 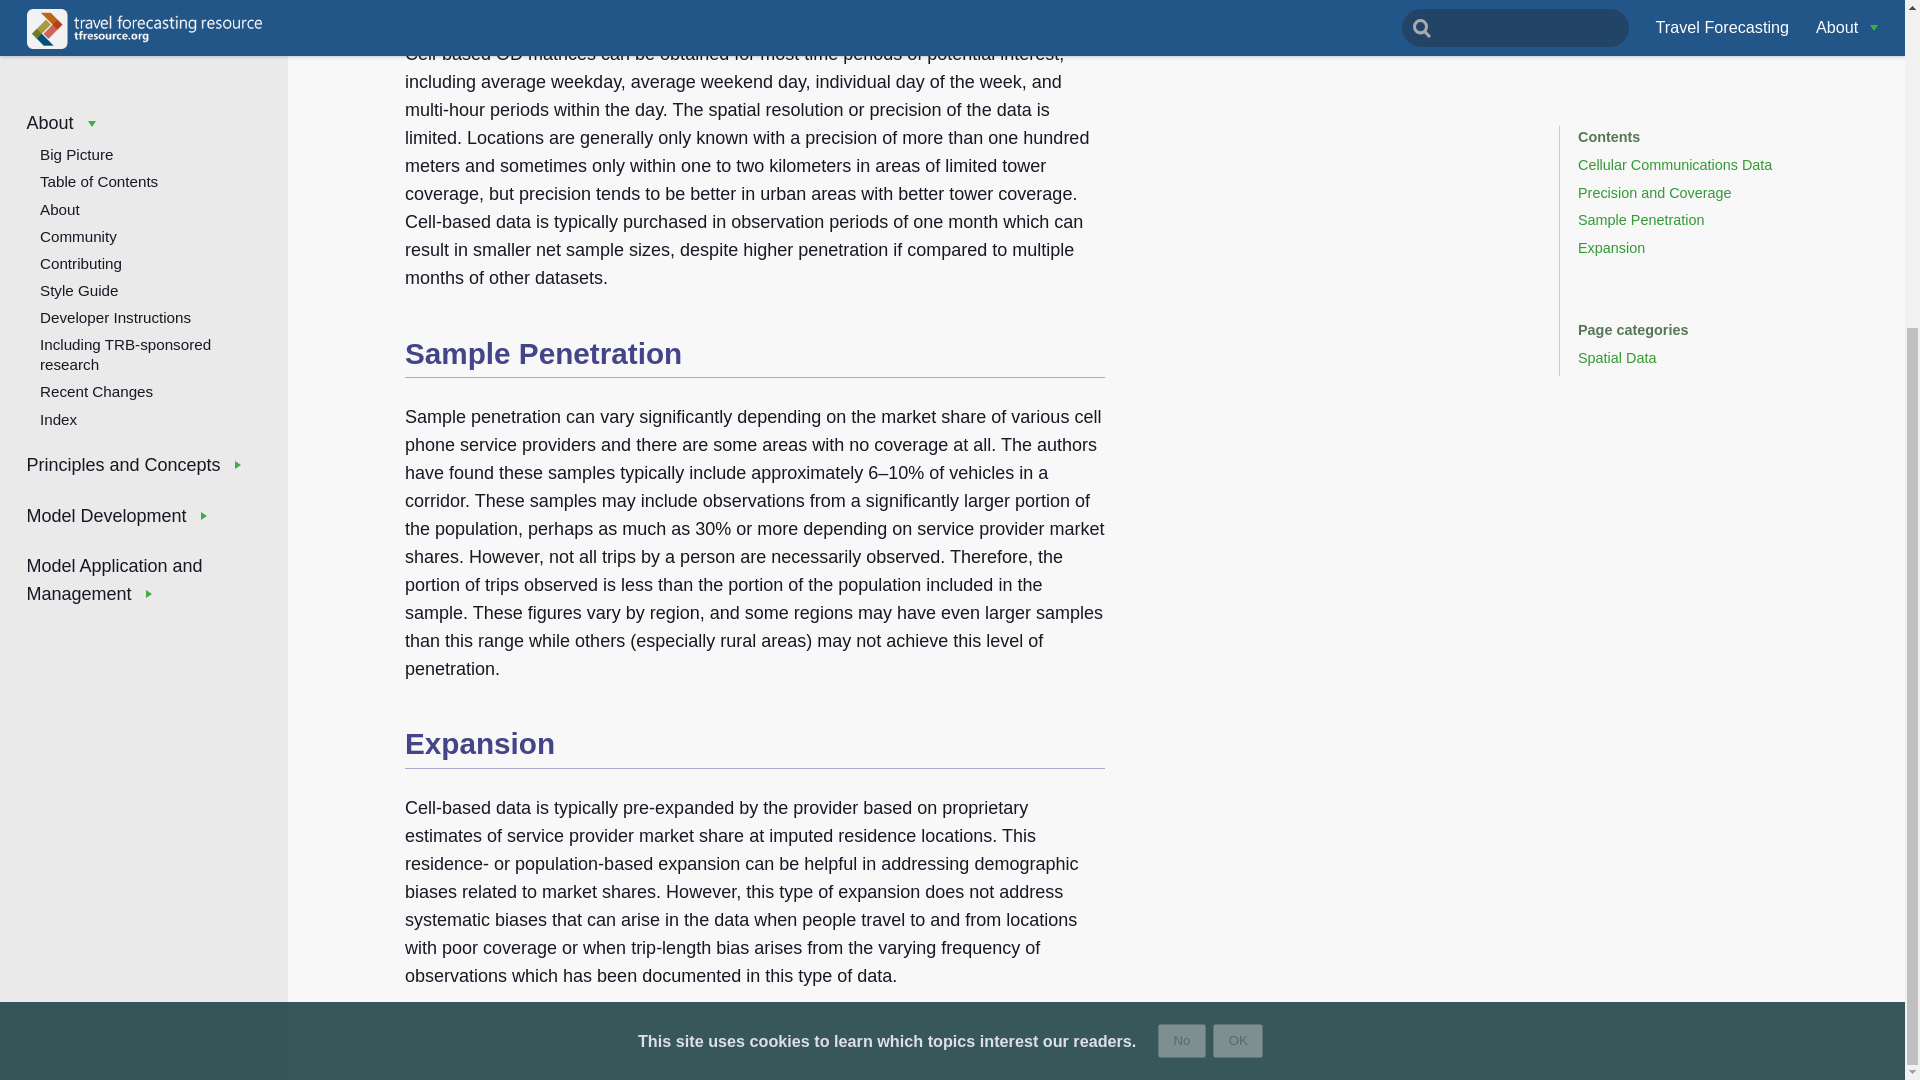 I want to click on OK, so click(x=1238, y=582).